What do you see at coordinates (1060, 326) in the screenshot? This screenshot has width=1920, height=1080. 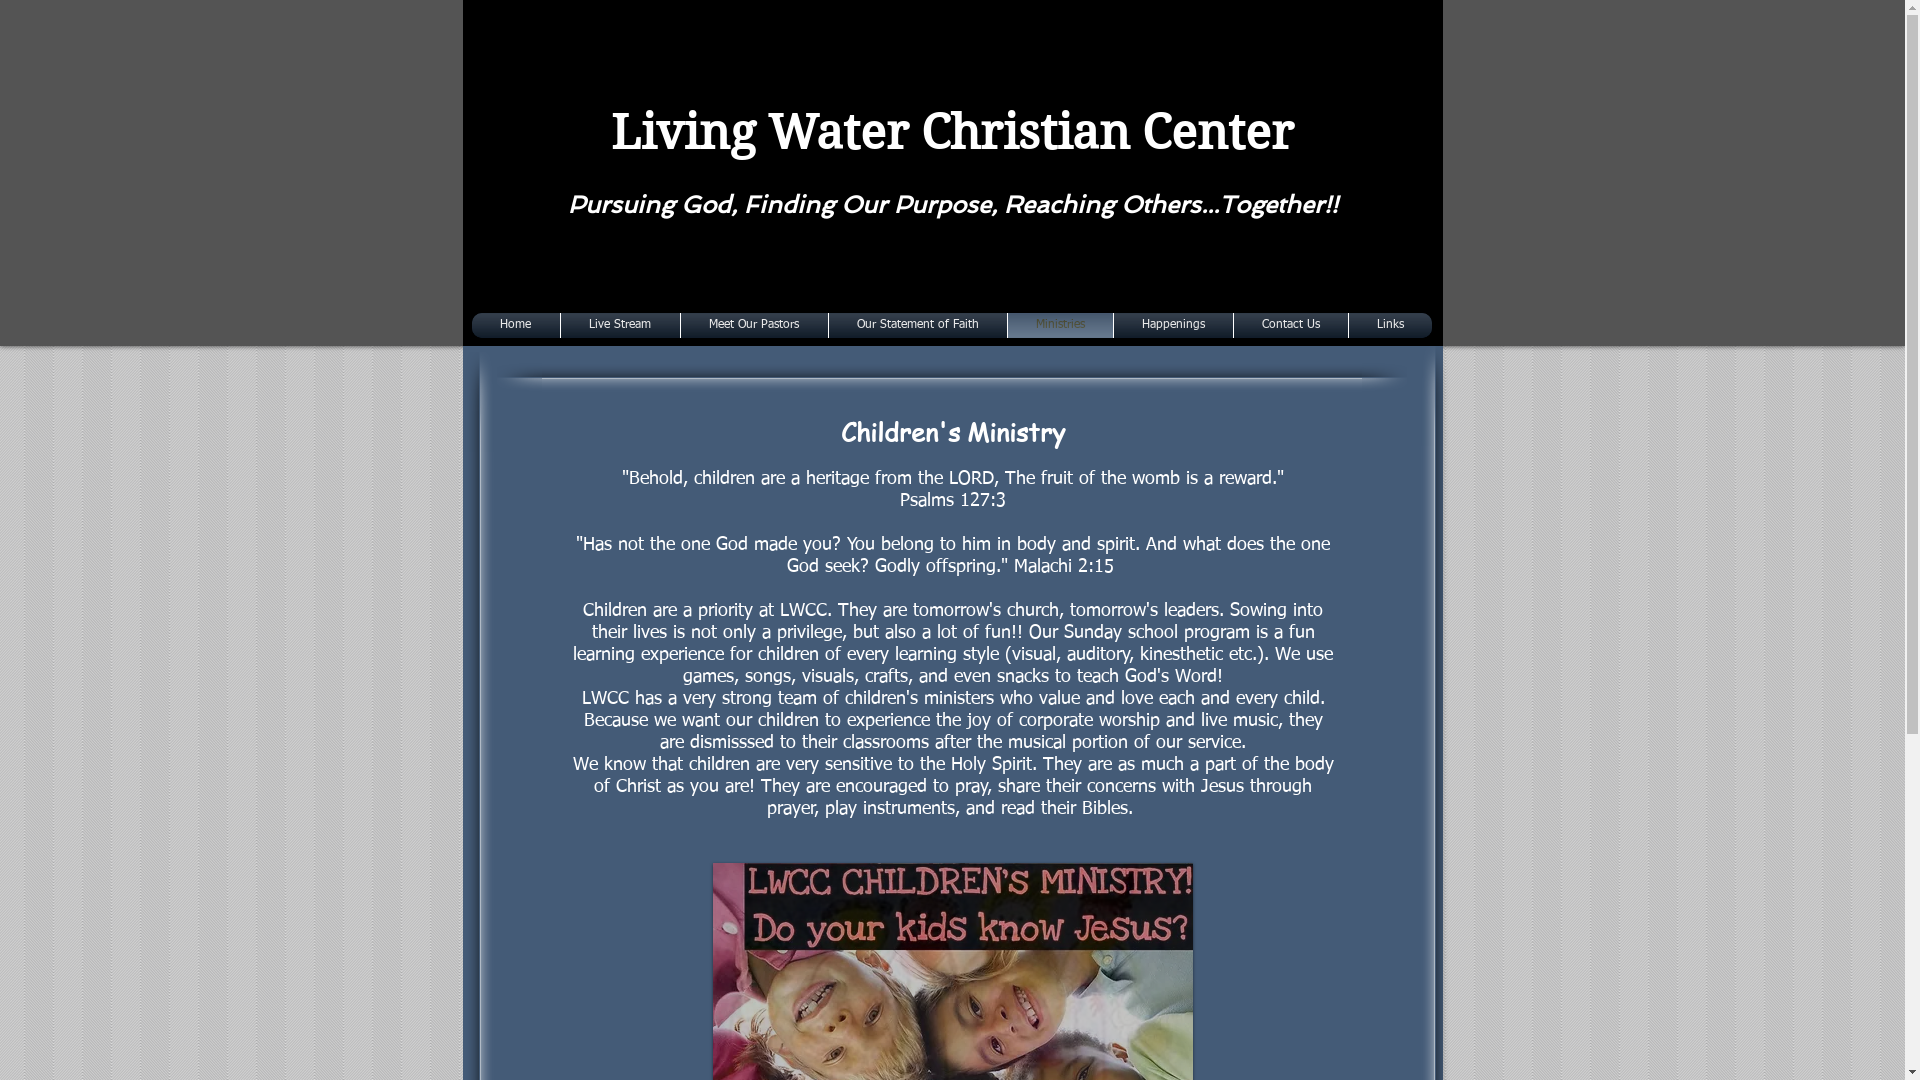 I see `Ministries` at bounding box center [1060, 326].